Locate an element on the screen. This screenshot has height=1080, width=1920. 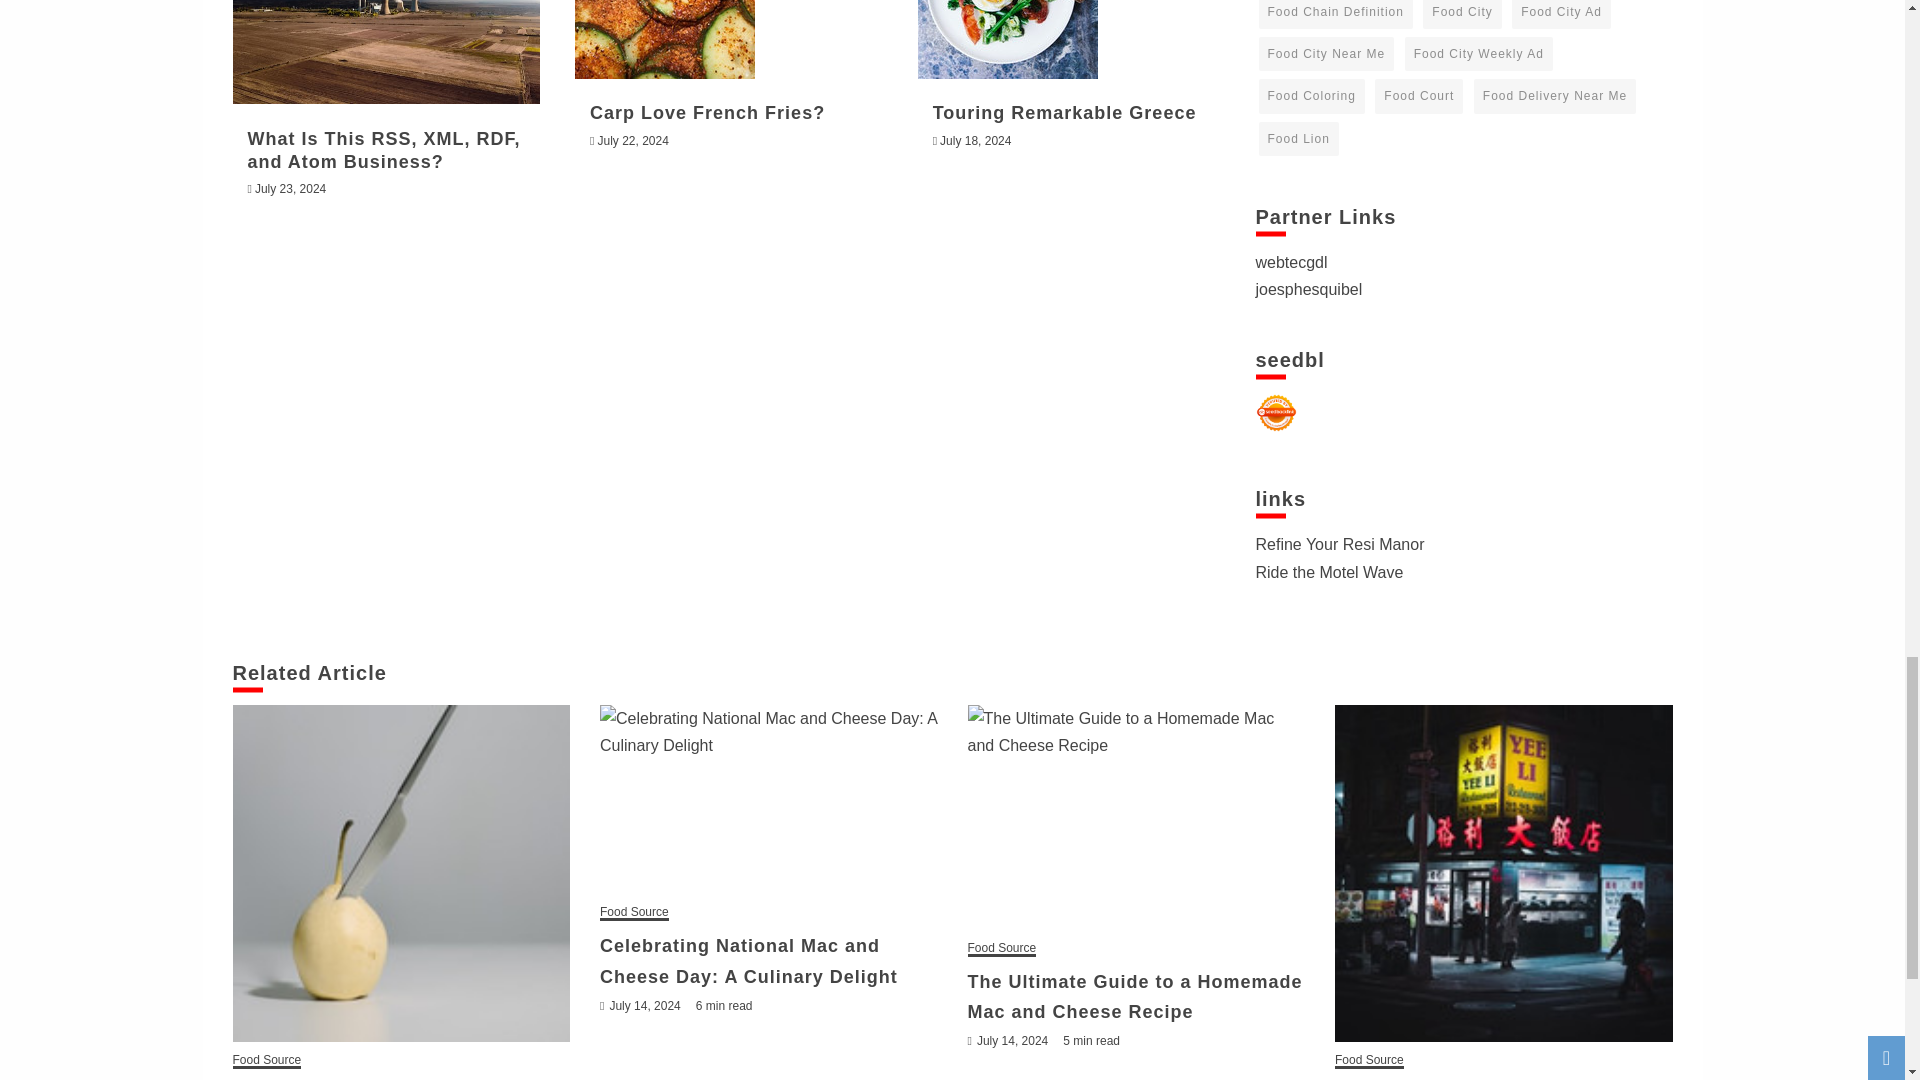
Role Of Food Service Consultants is located at coordinates (401, 874).